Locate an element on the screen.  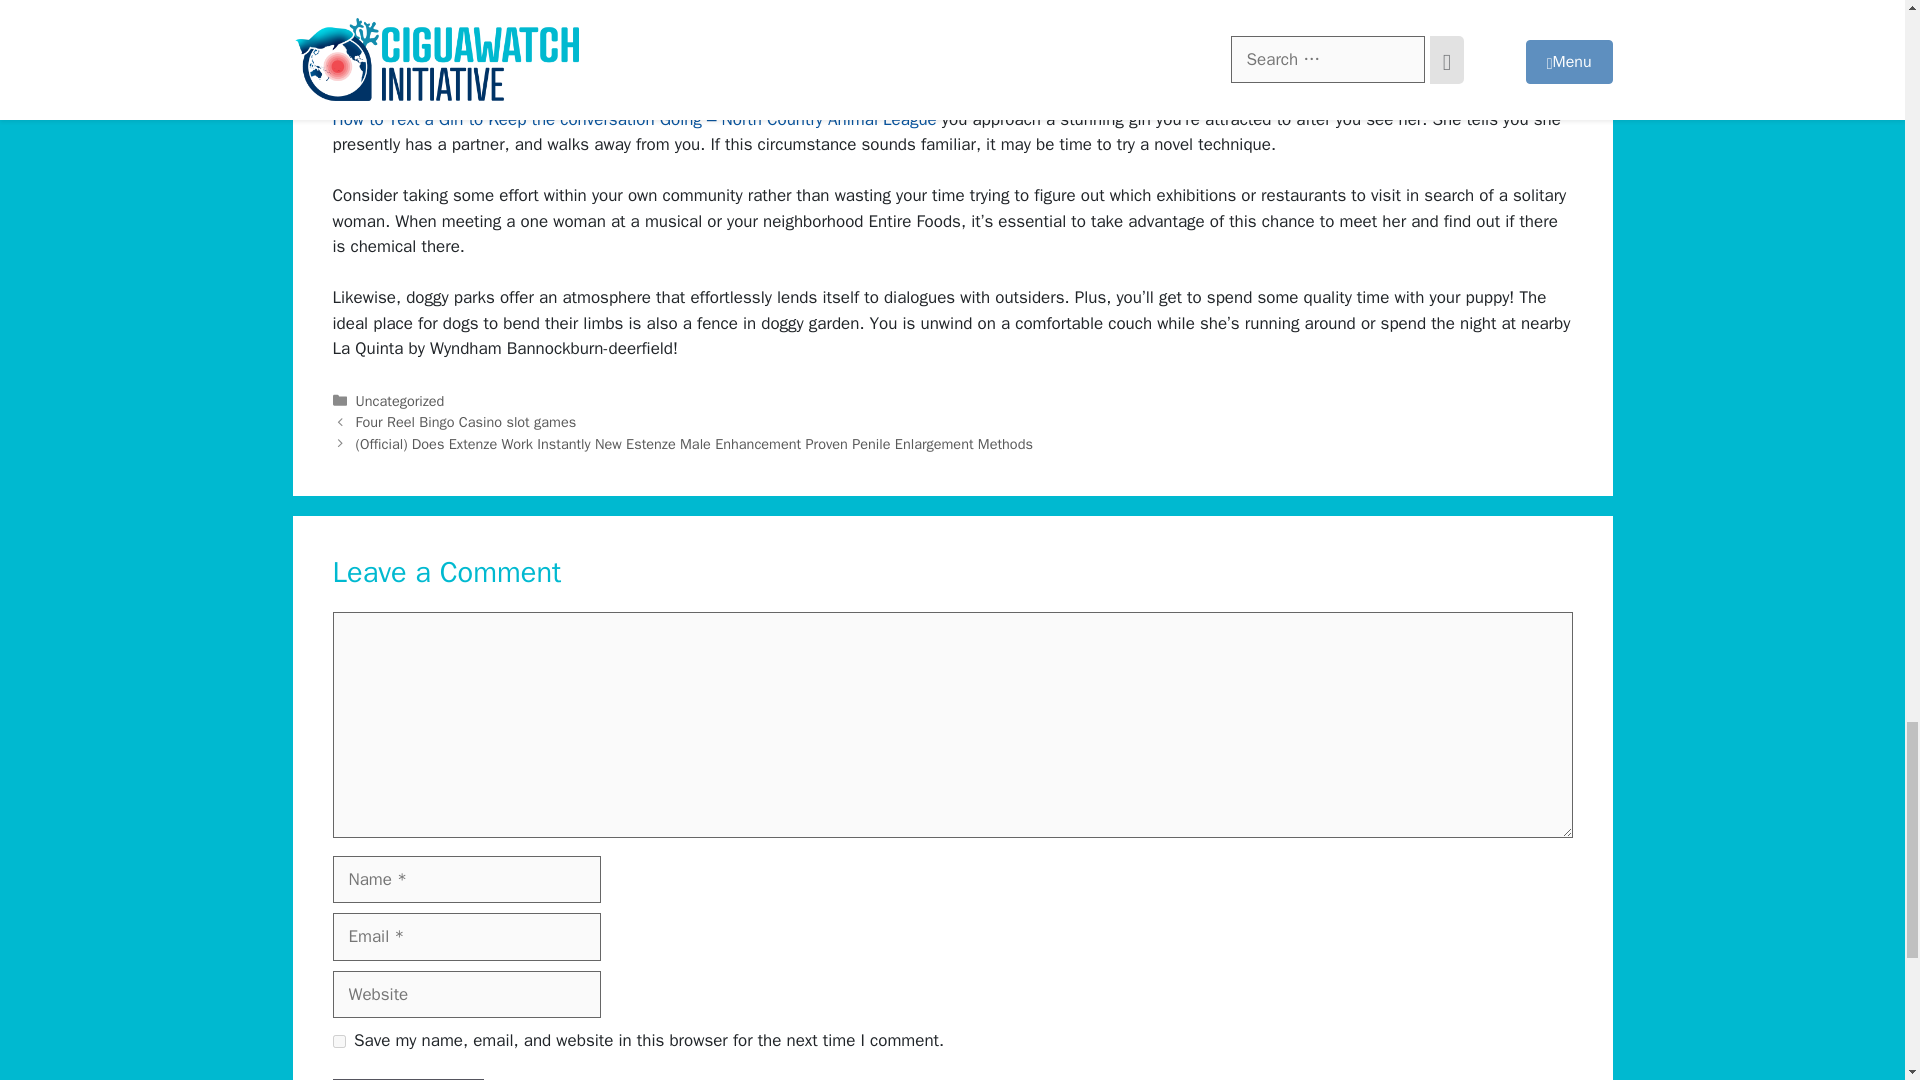
Previous is located at coordinates (466, 421).